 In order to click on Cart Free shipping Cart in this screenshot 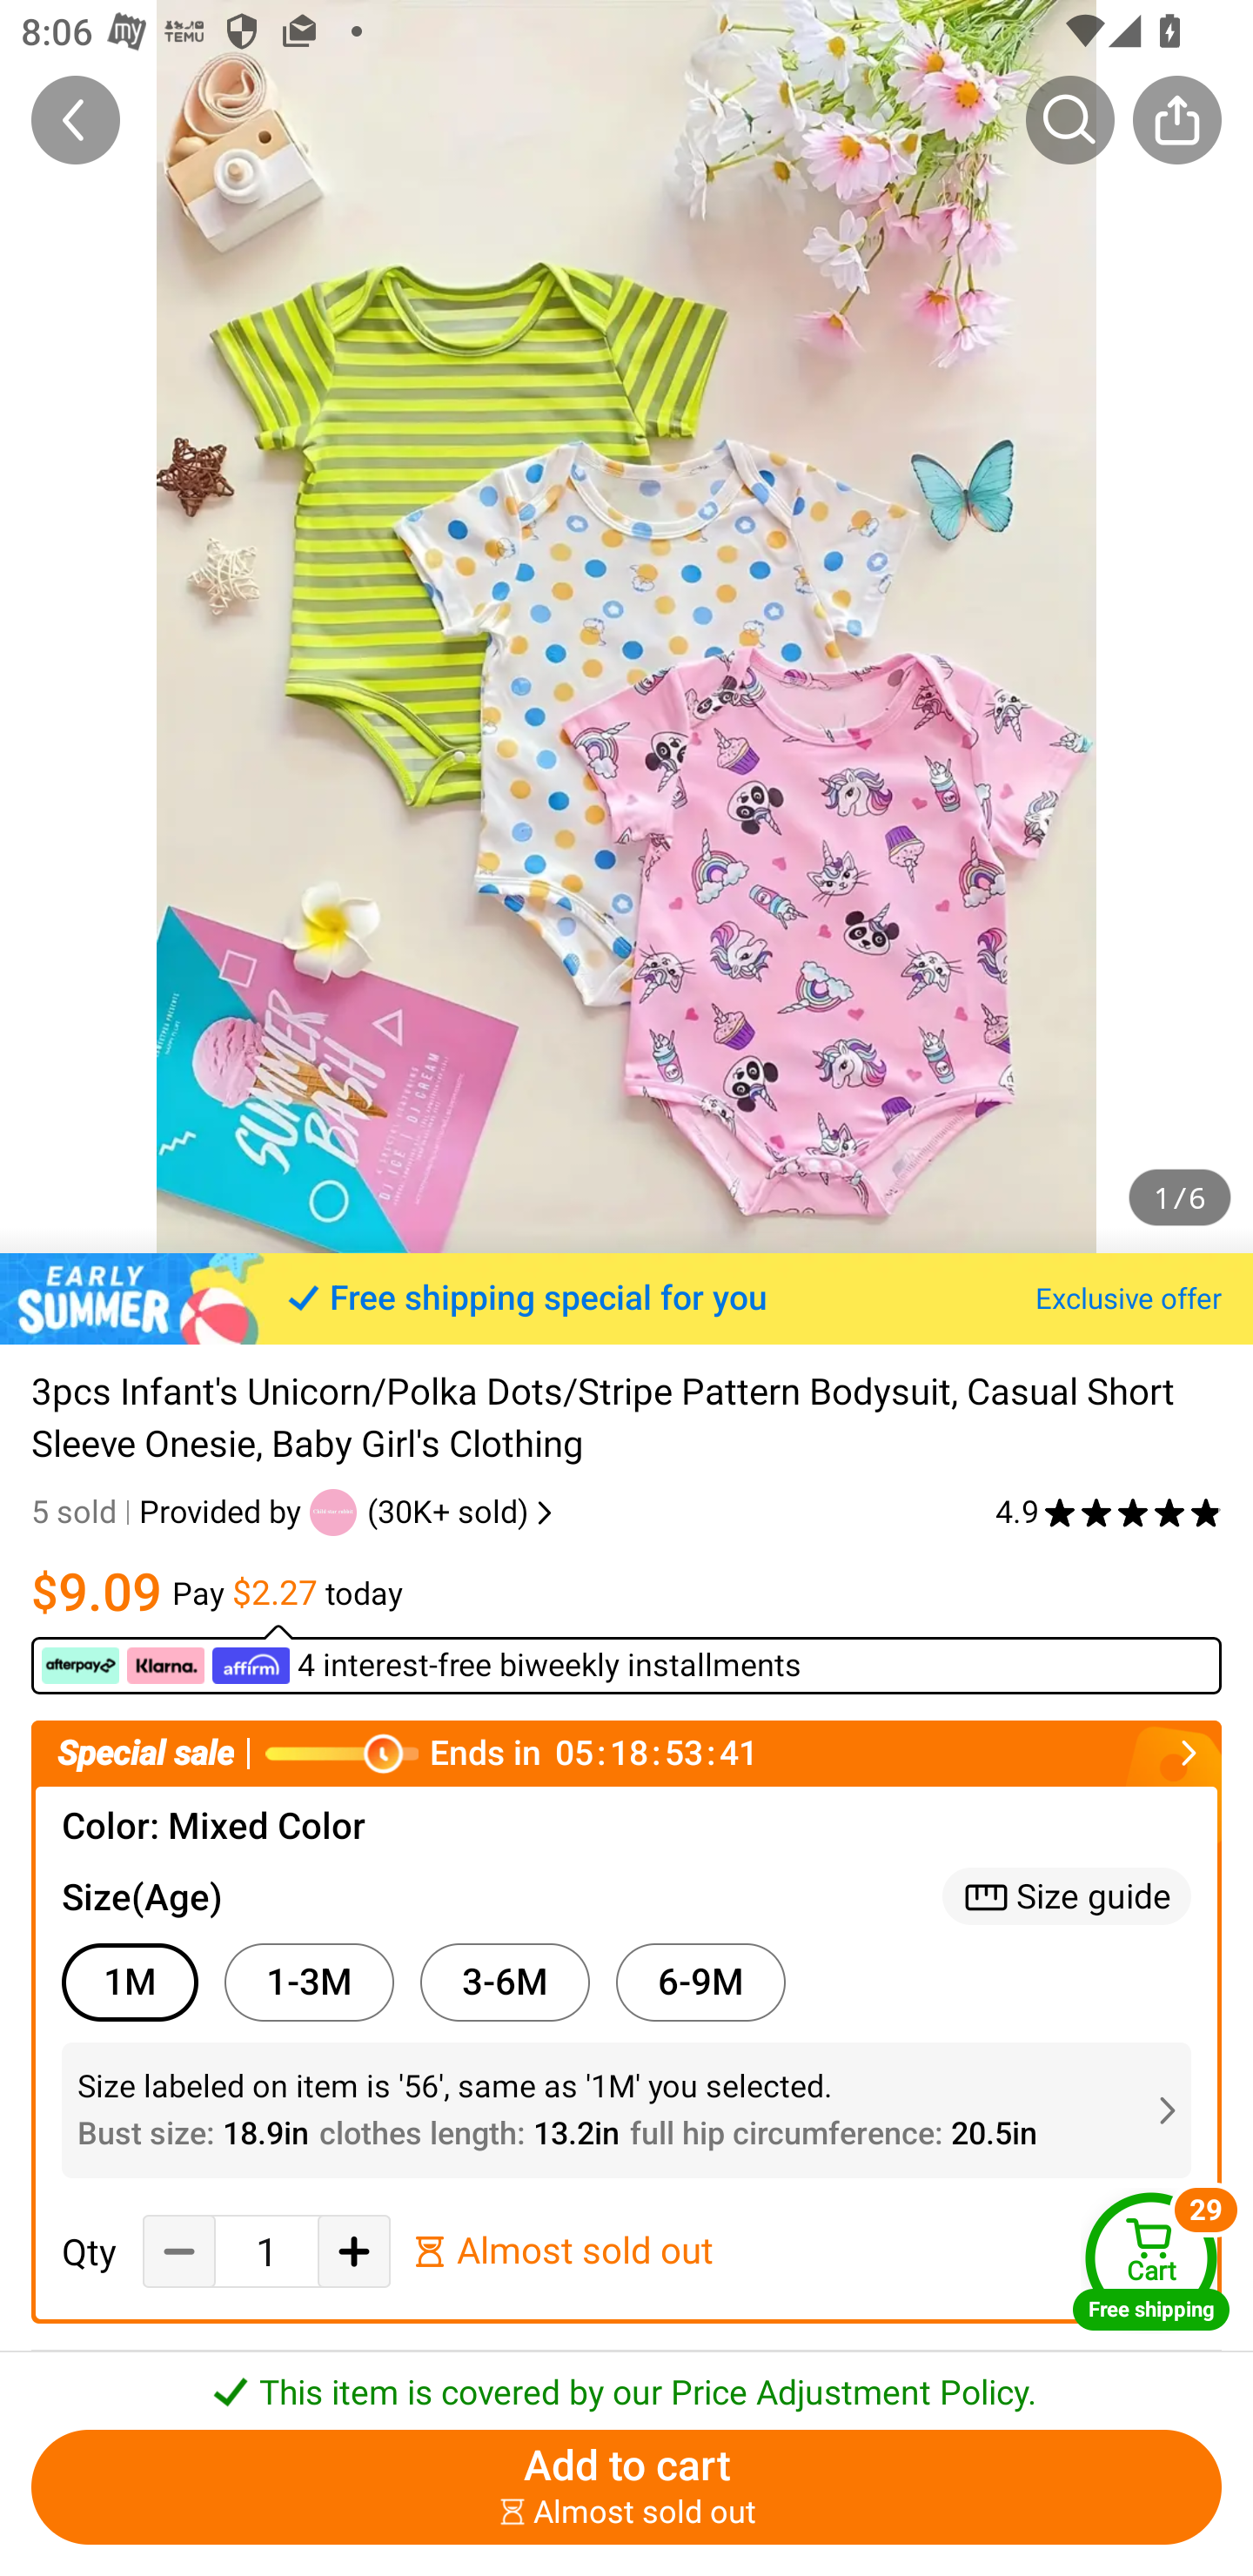, I will do `click(1151, 2260)`.